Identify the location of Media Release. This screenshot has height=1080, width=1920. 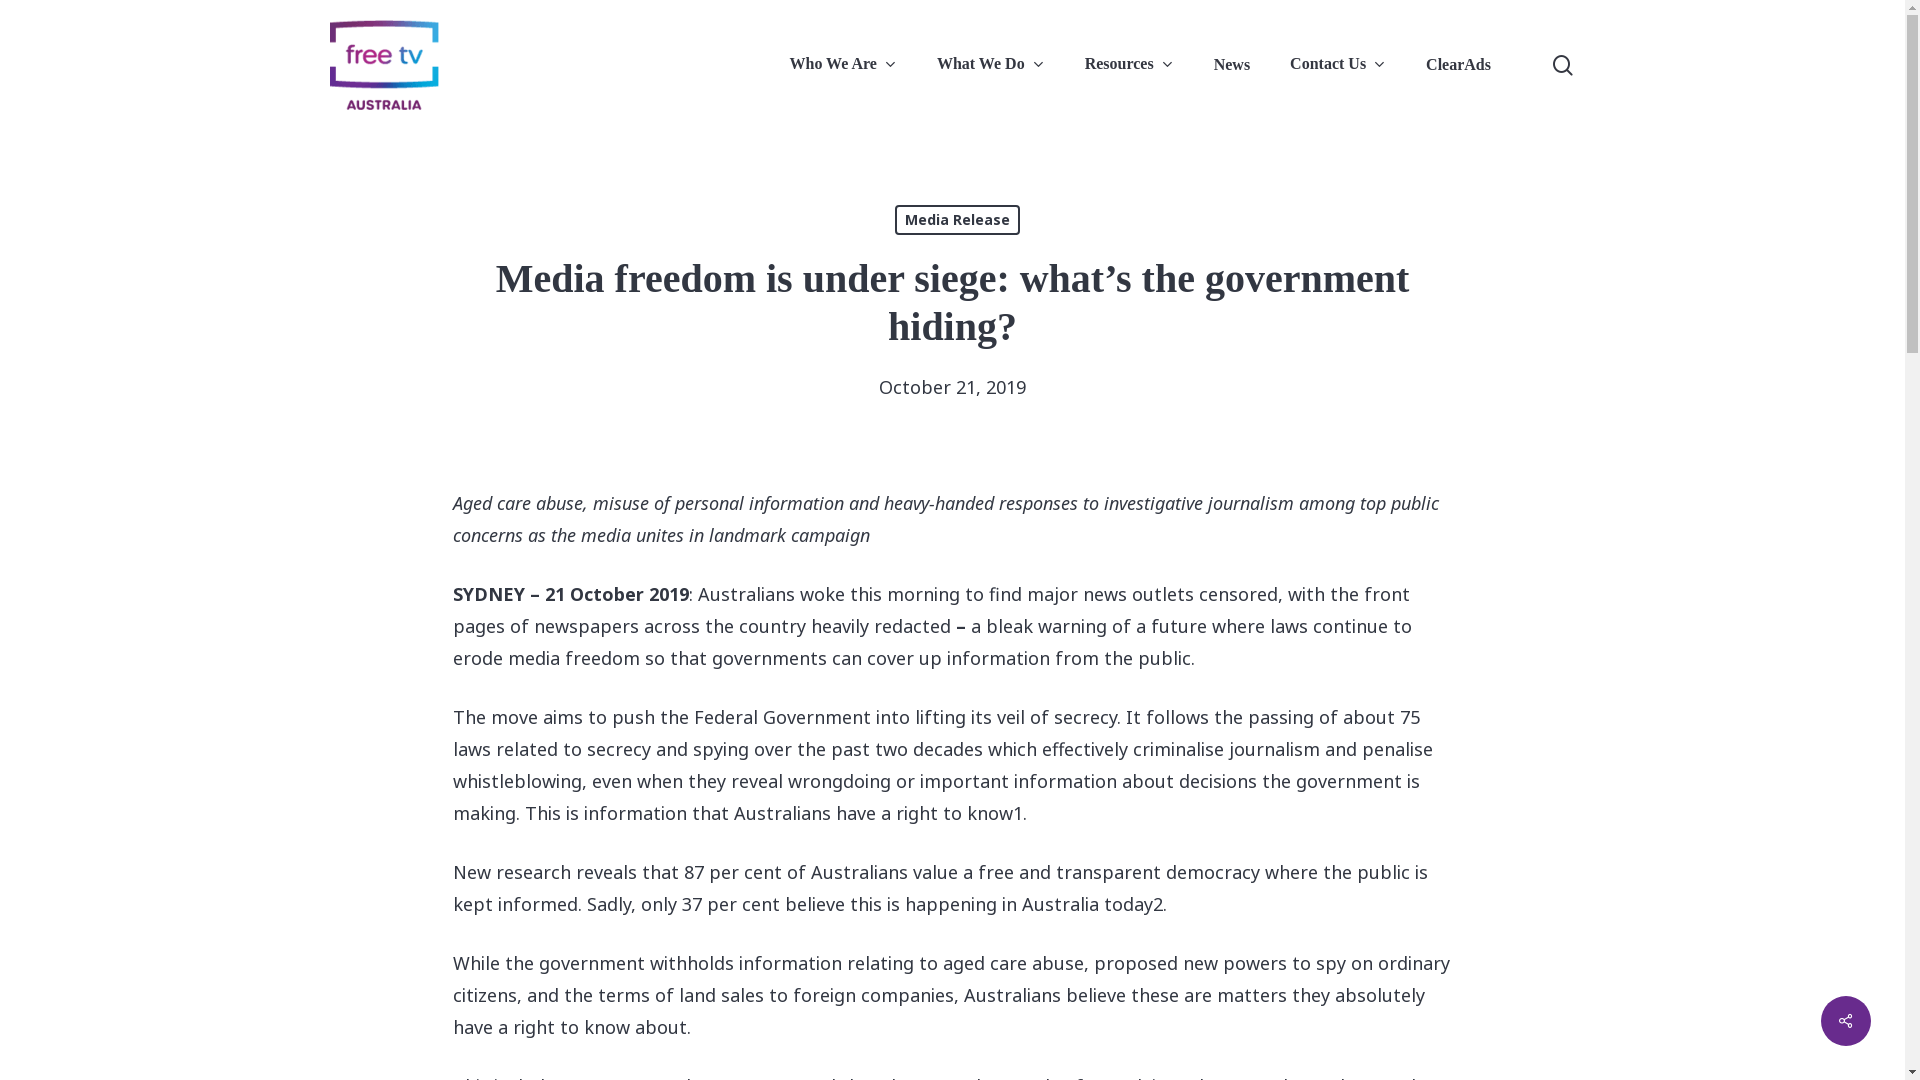
(956, 220).